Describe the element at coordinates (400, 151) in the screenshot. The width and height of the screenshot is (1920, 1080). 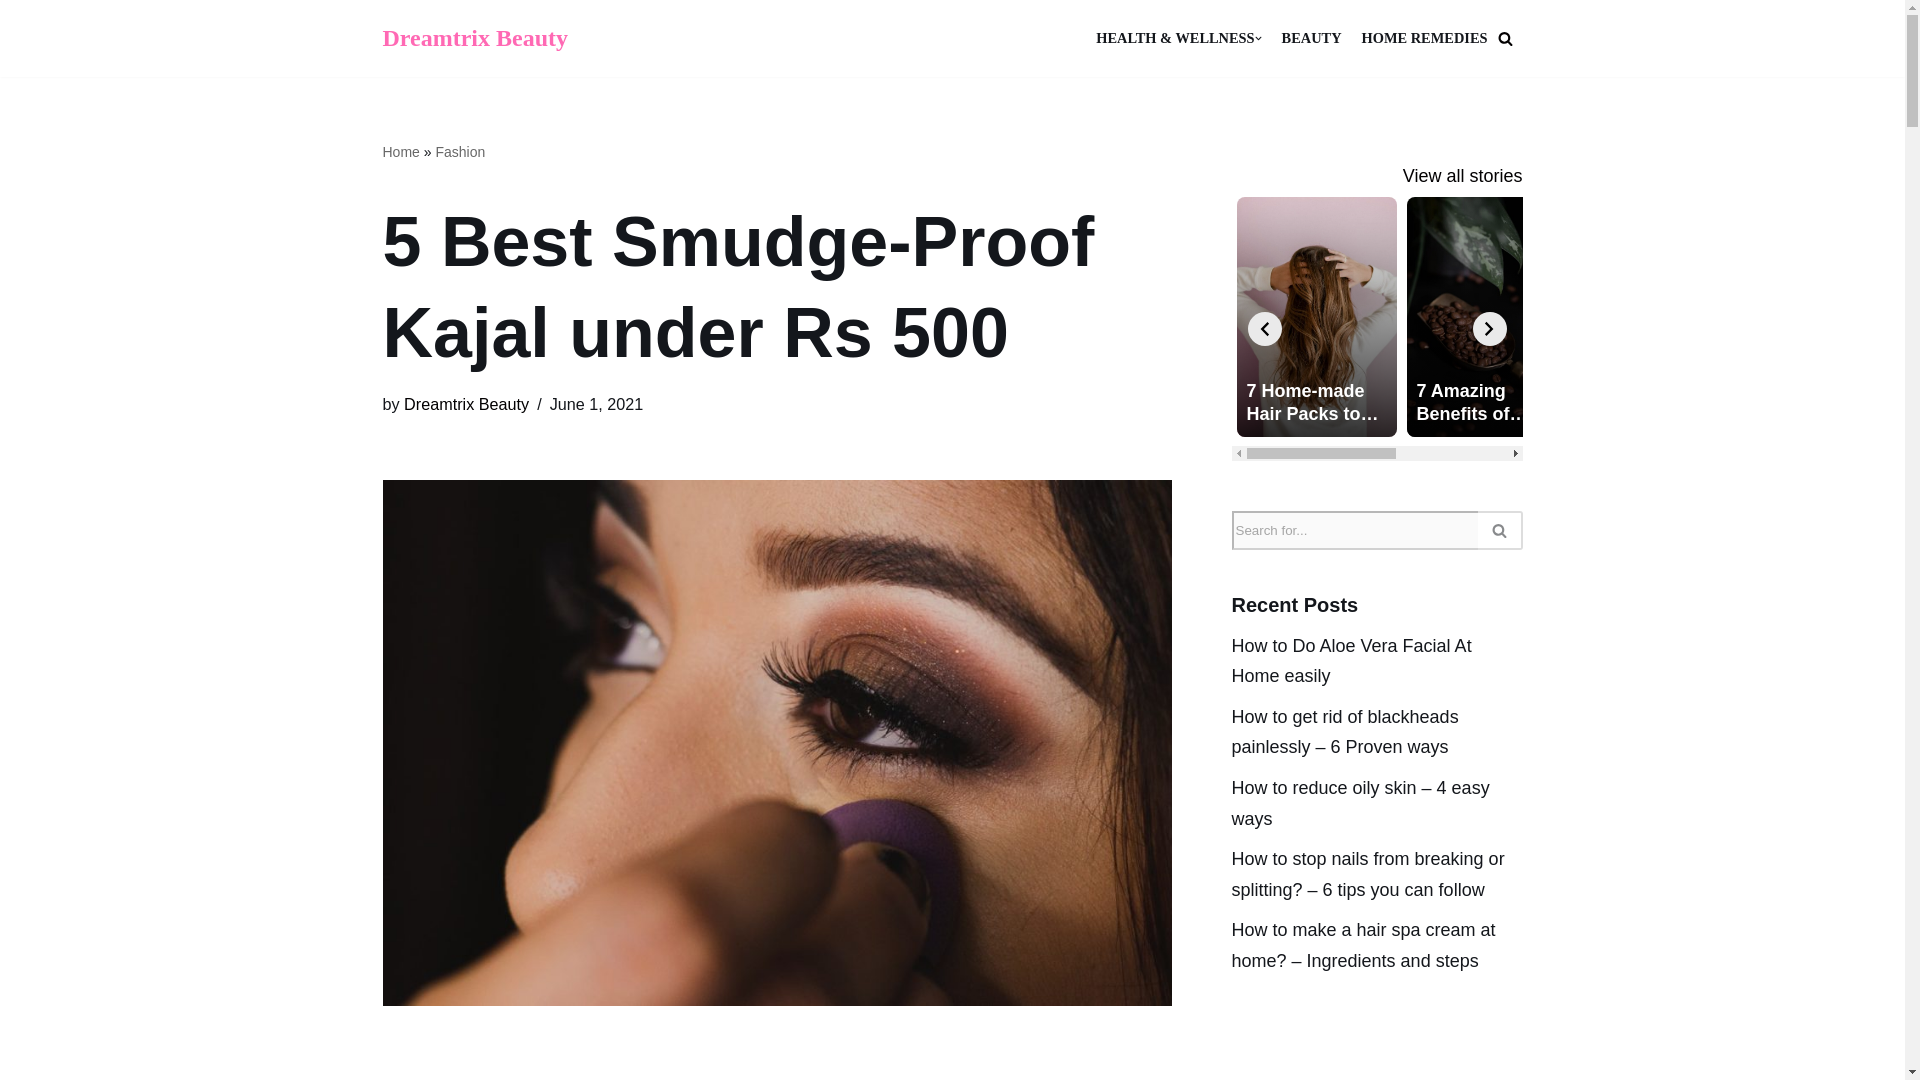
I see `Home` at that location.